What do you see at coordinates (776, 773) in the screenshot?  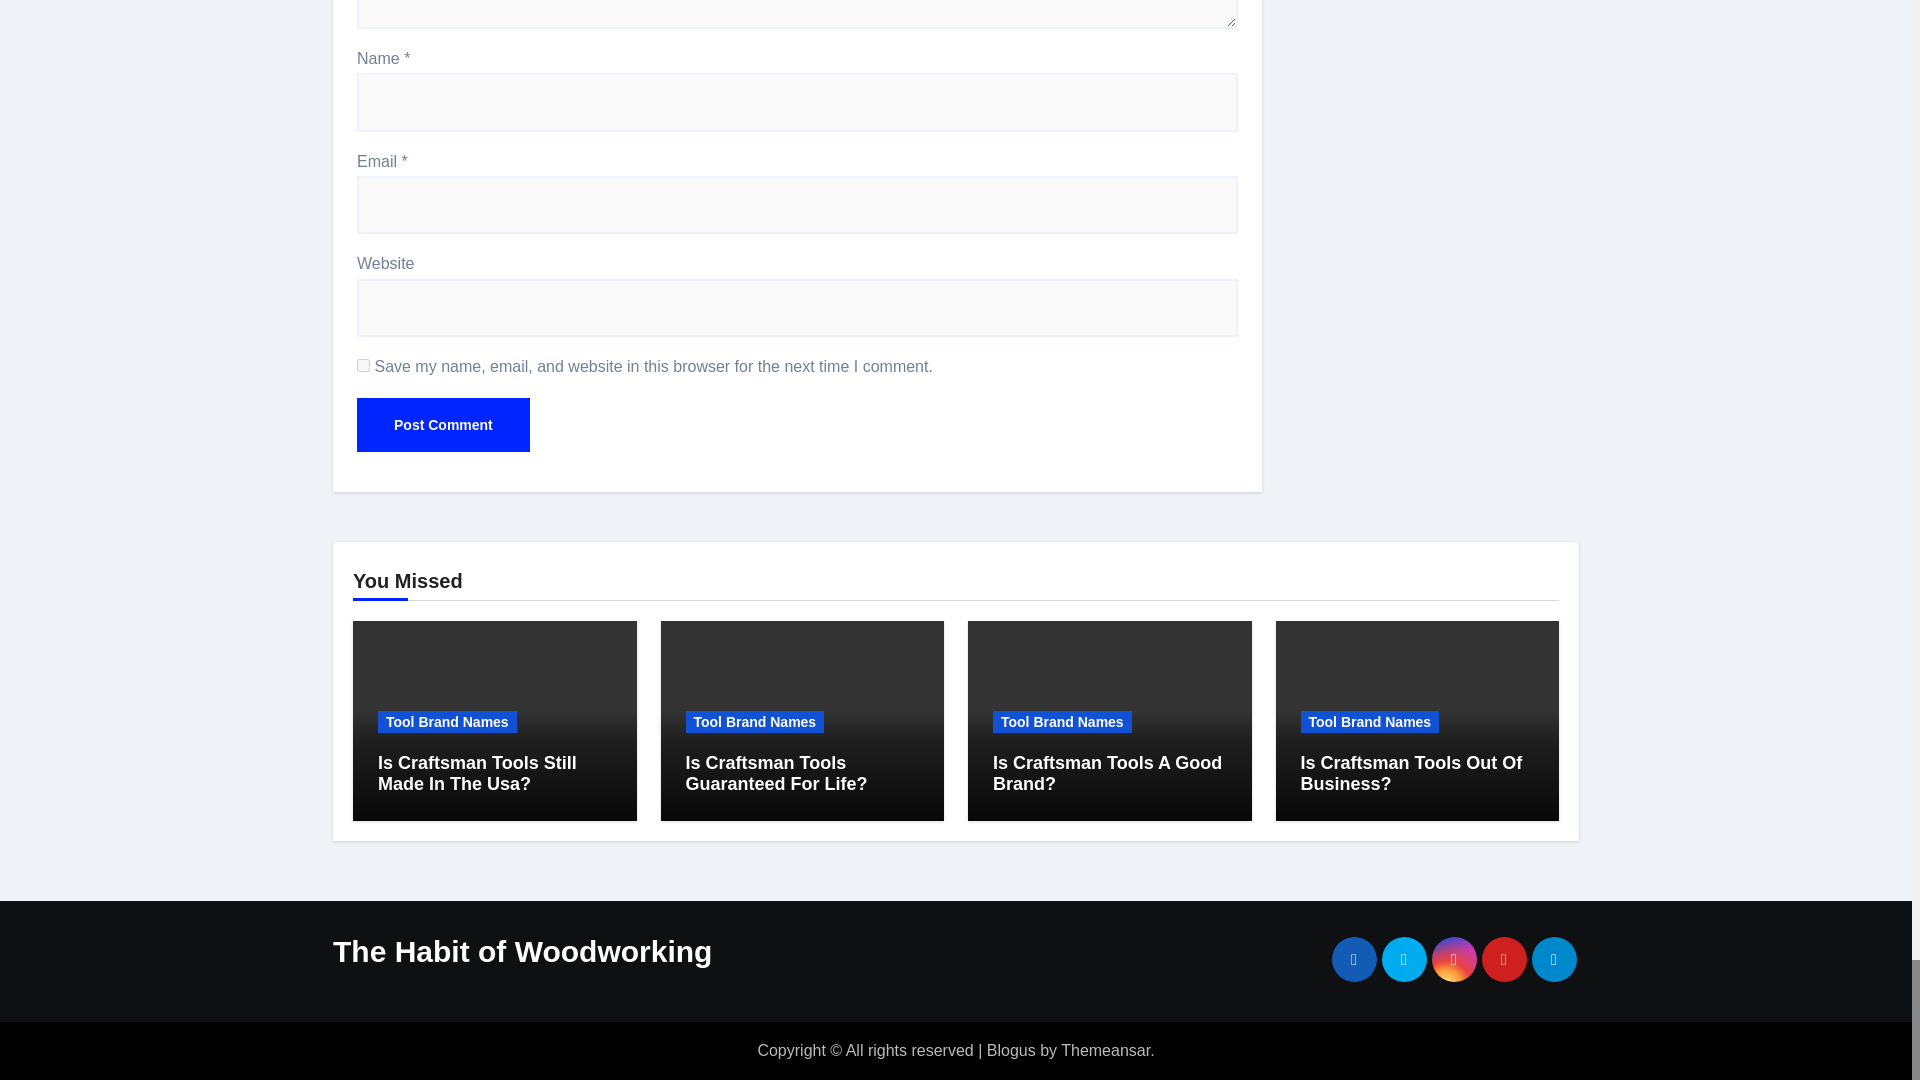 I see `Permalink to: Is Craftsman Tools Guaranteed For Life?` at bounding box center [776, 773].